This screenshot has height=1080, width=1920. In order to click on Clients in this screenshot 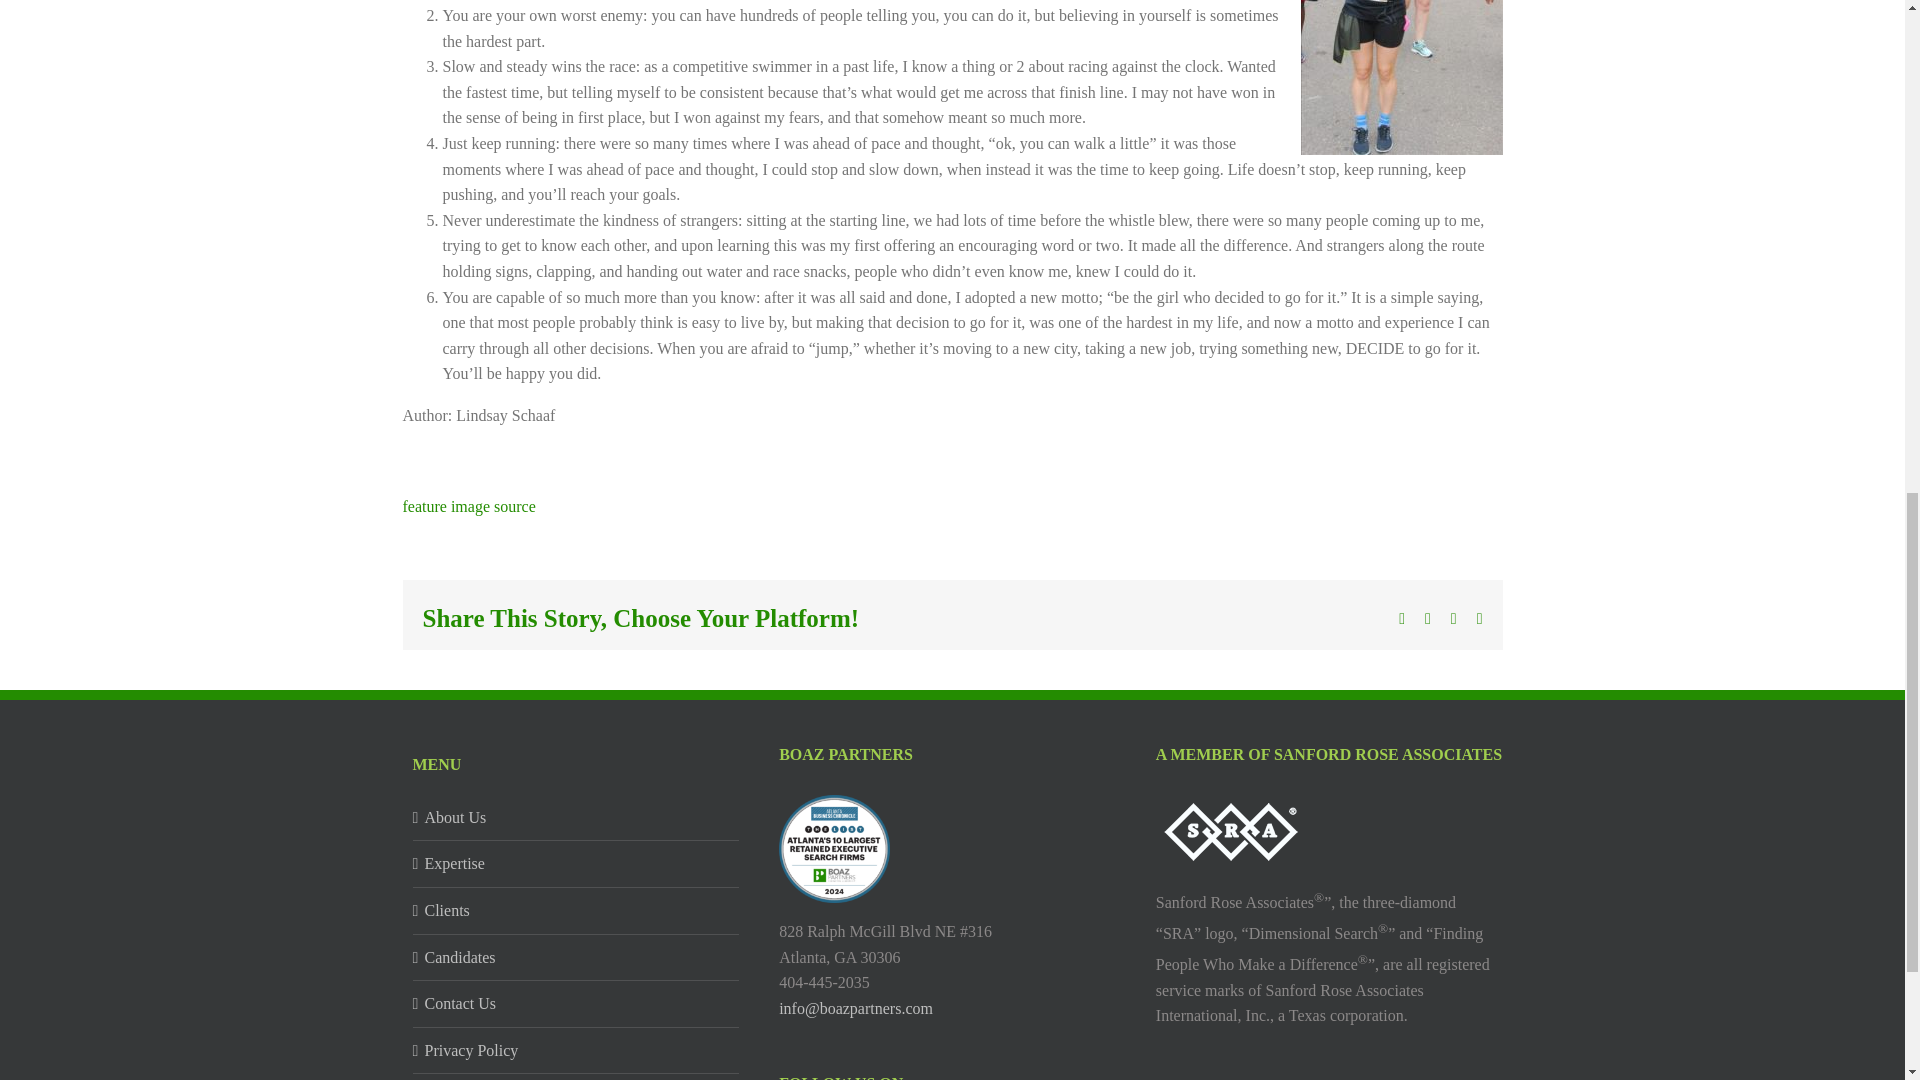, I will do `click(576, 910)`.